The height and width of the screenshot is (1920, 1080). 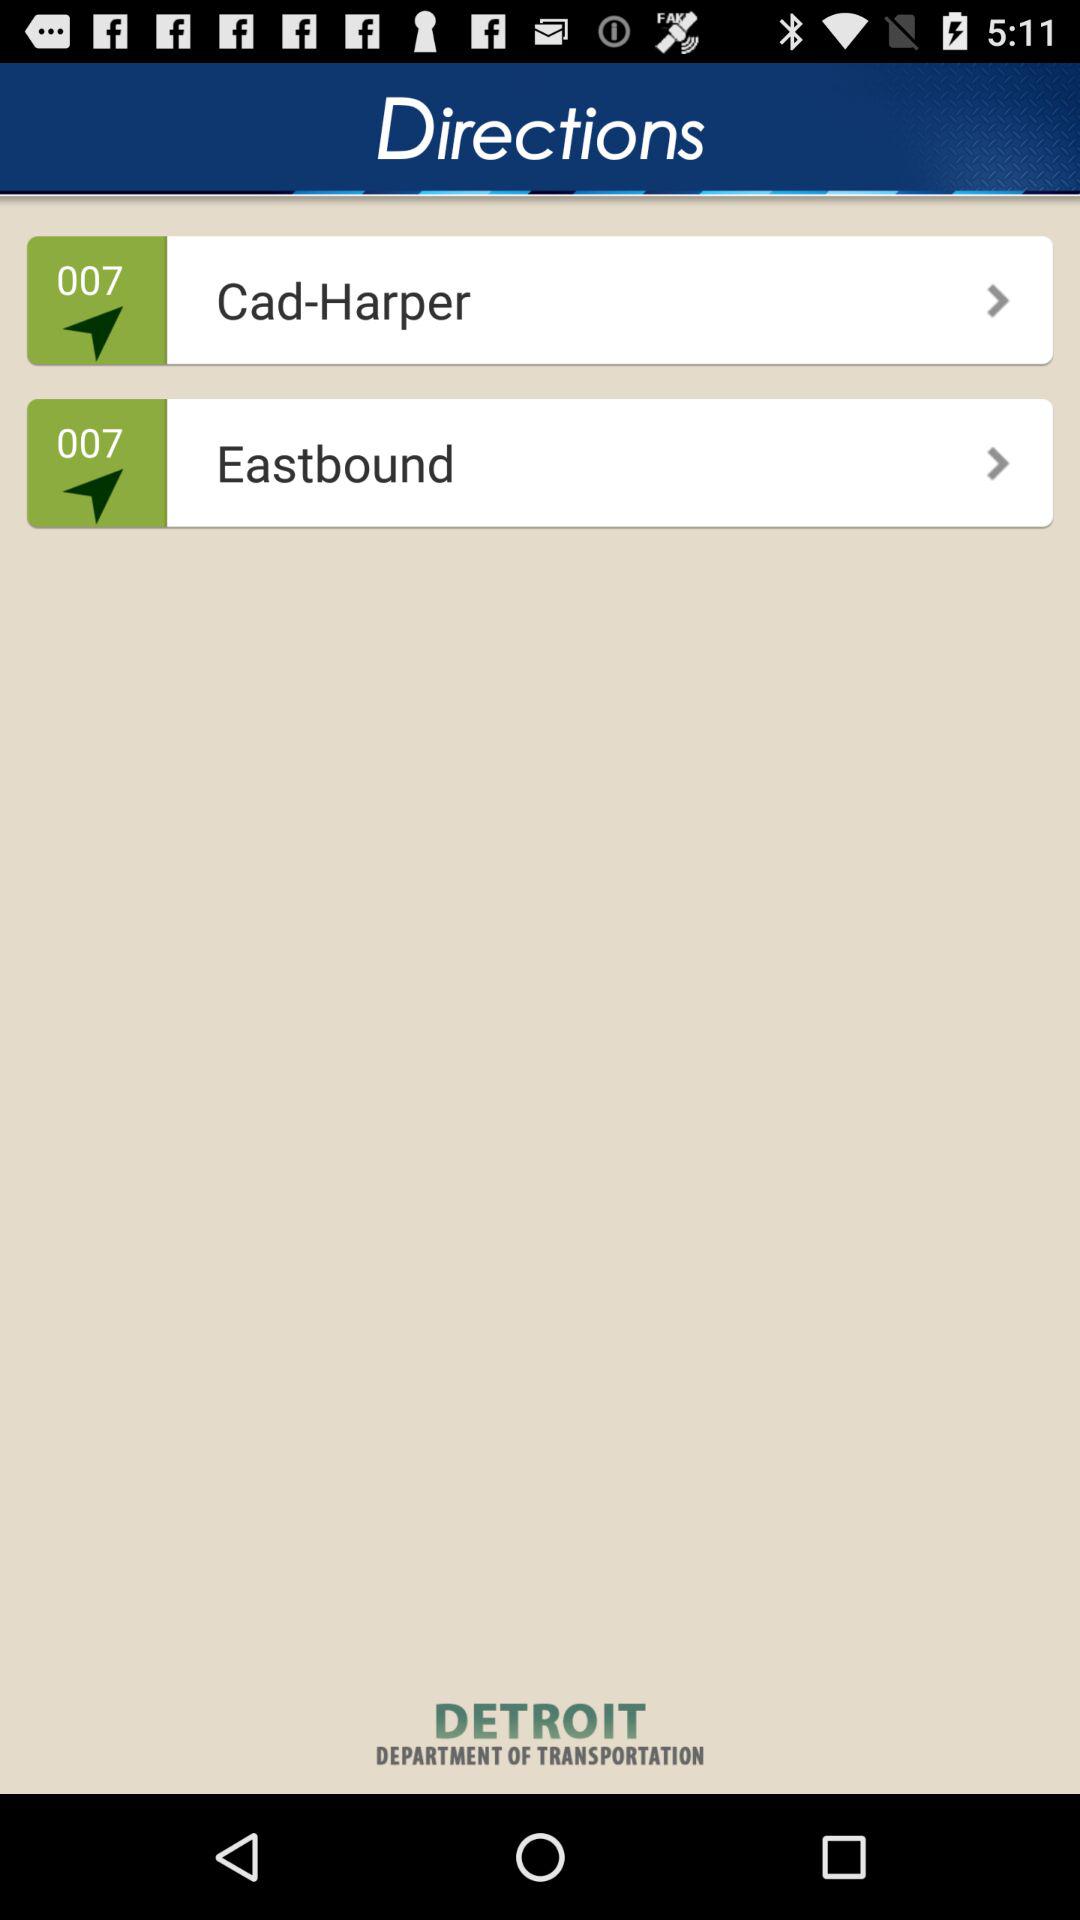 What do you see at coordinates (534, 456) in the screenshot?
I see `turn off item below the cad-harper icon` at bounding box center [534, 456].